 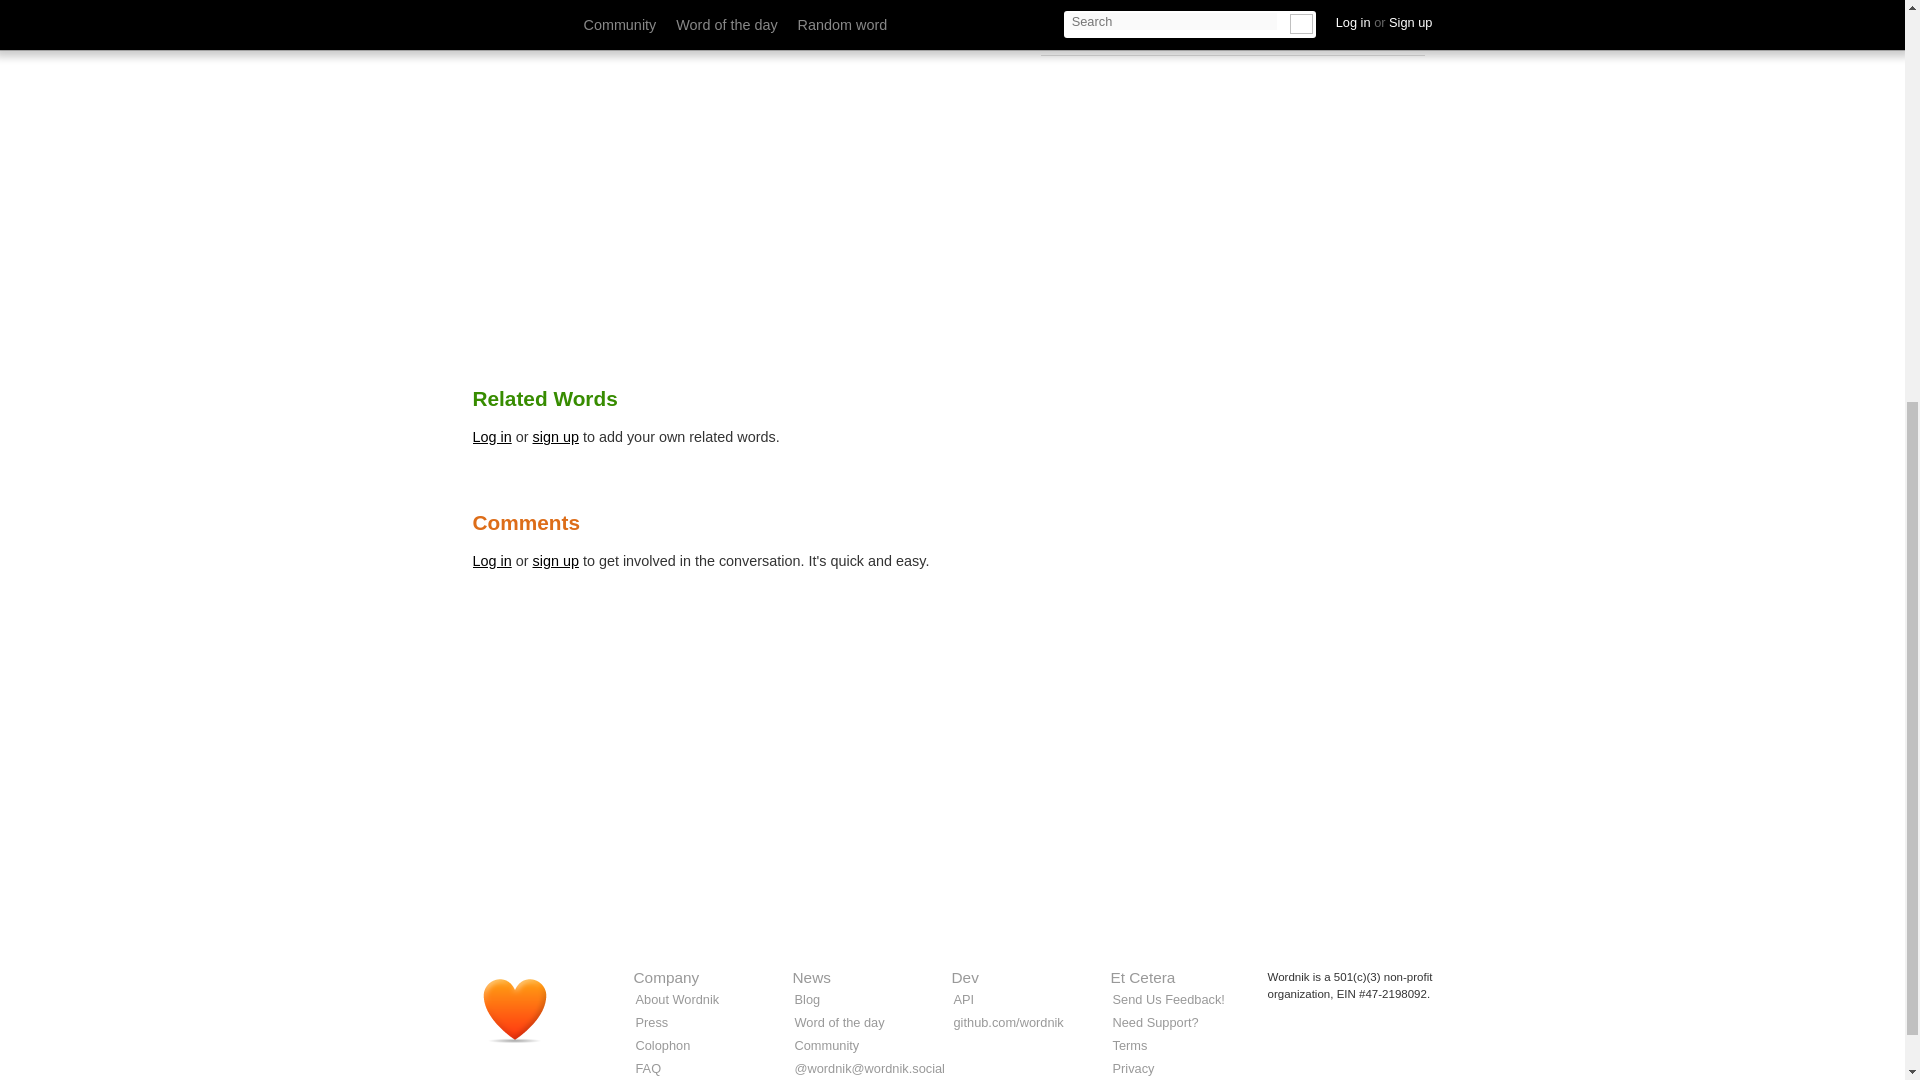 I want to click on Word of the day, so click(x=838, y=1022).